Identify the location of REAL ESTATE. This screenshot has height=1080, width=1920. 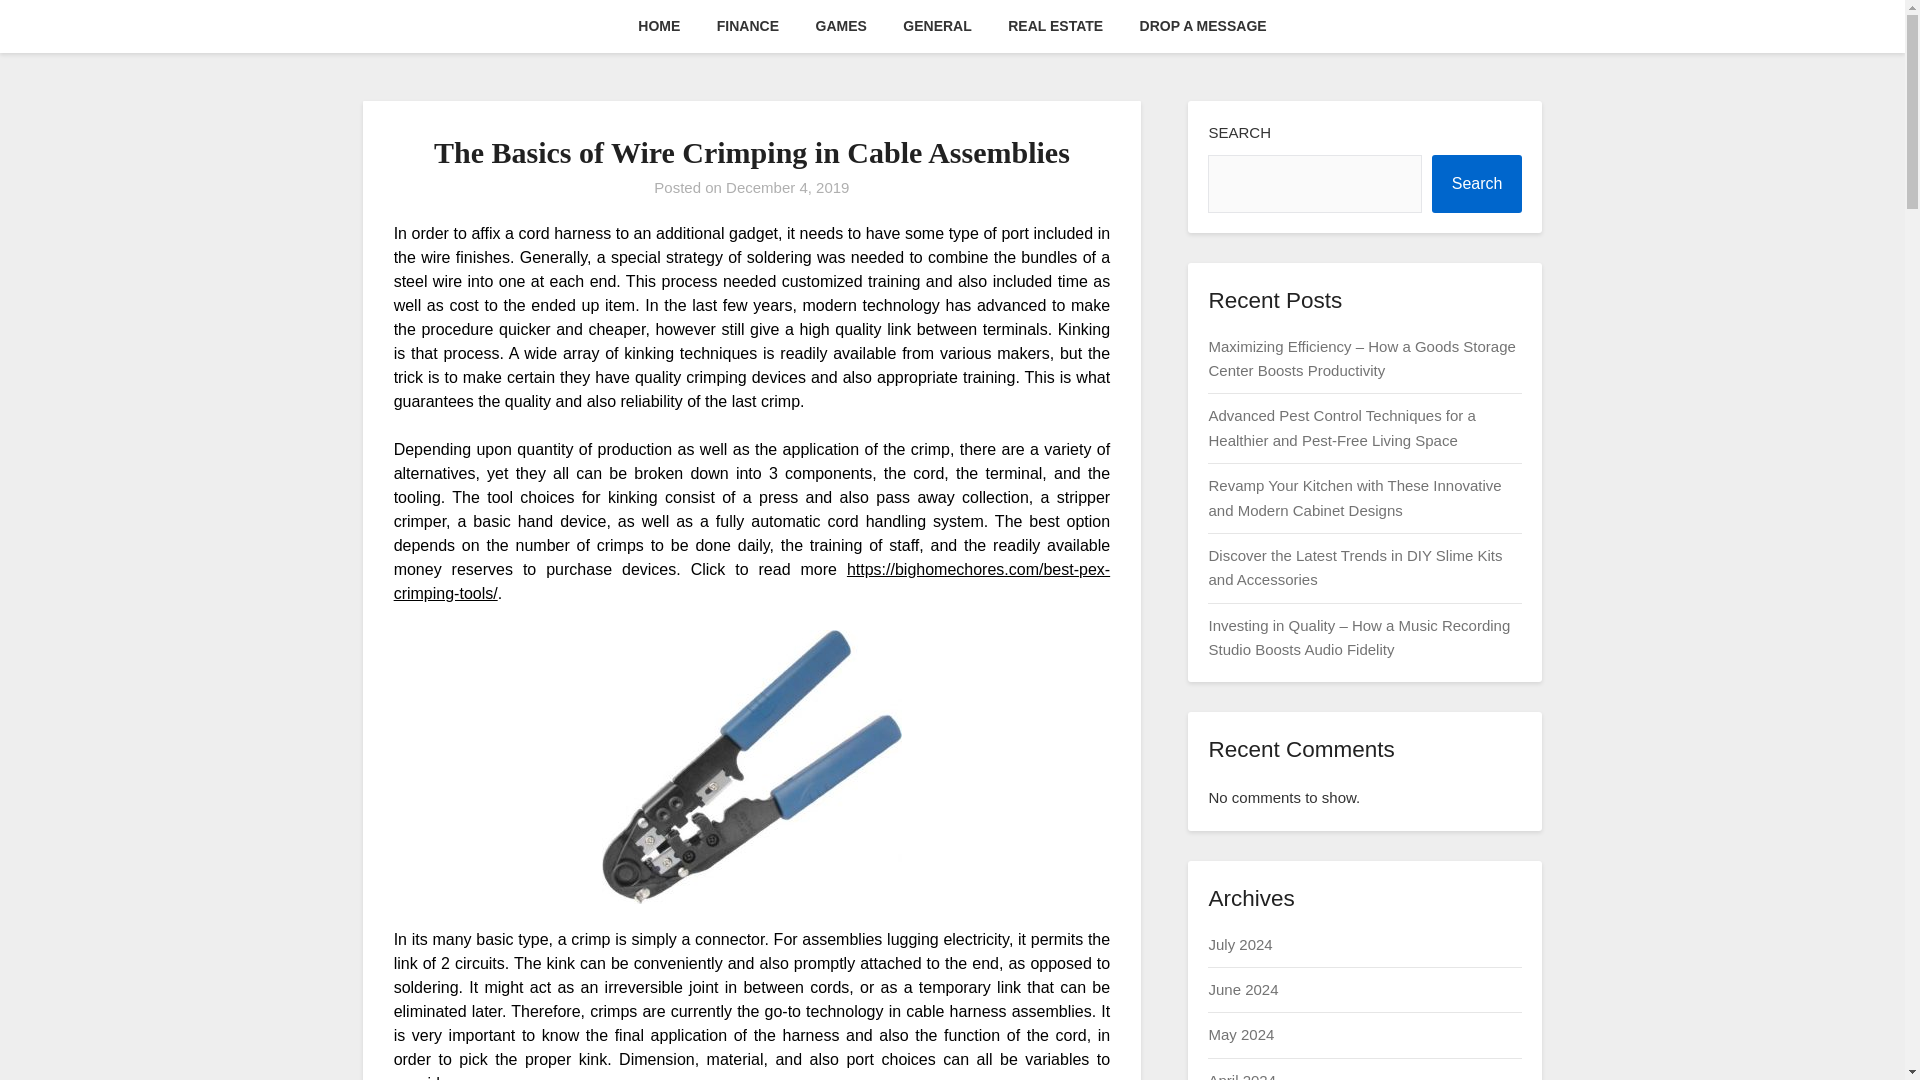
(1056, 26).